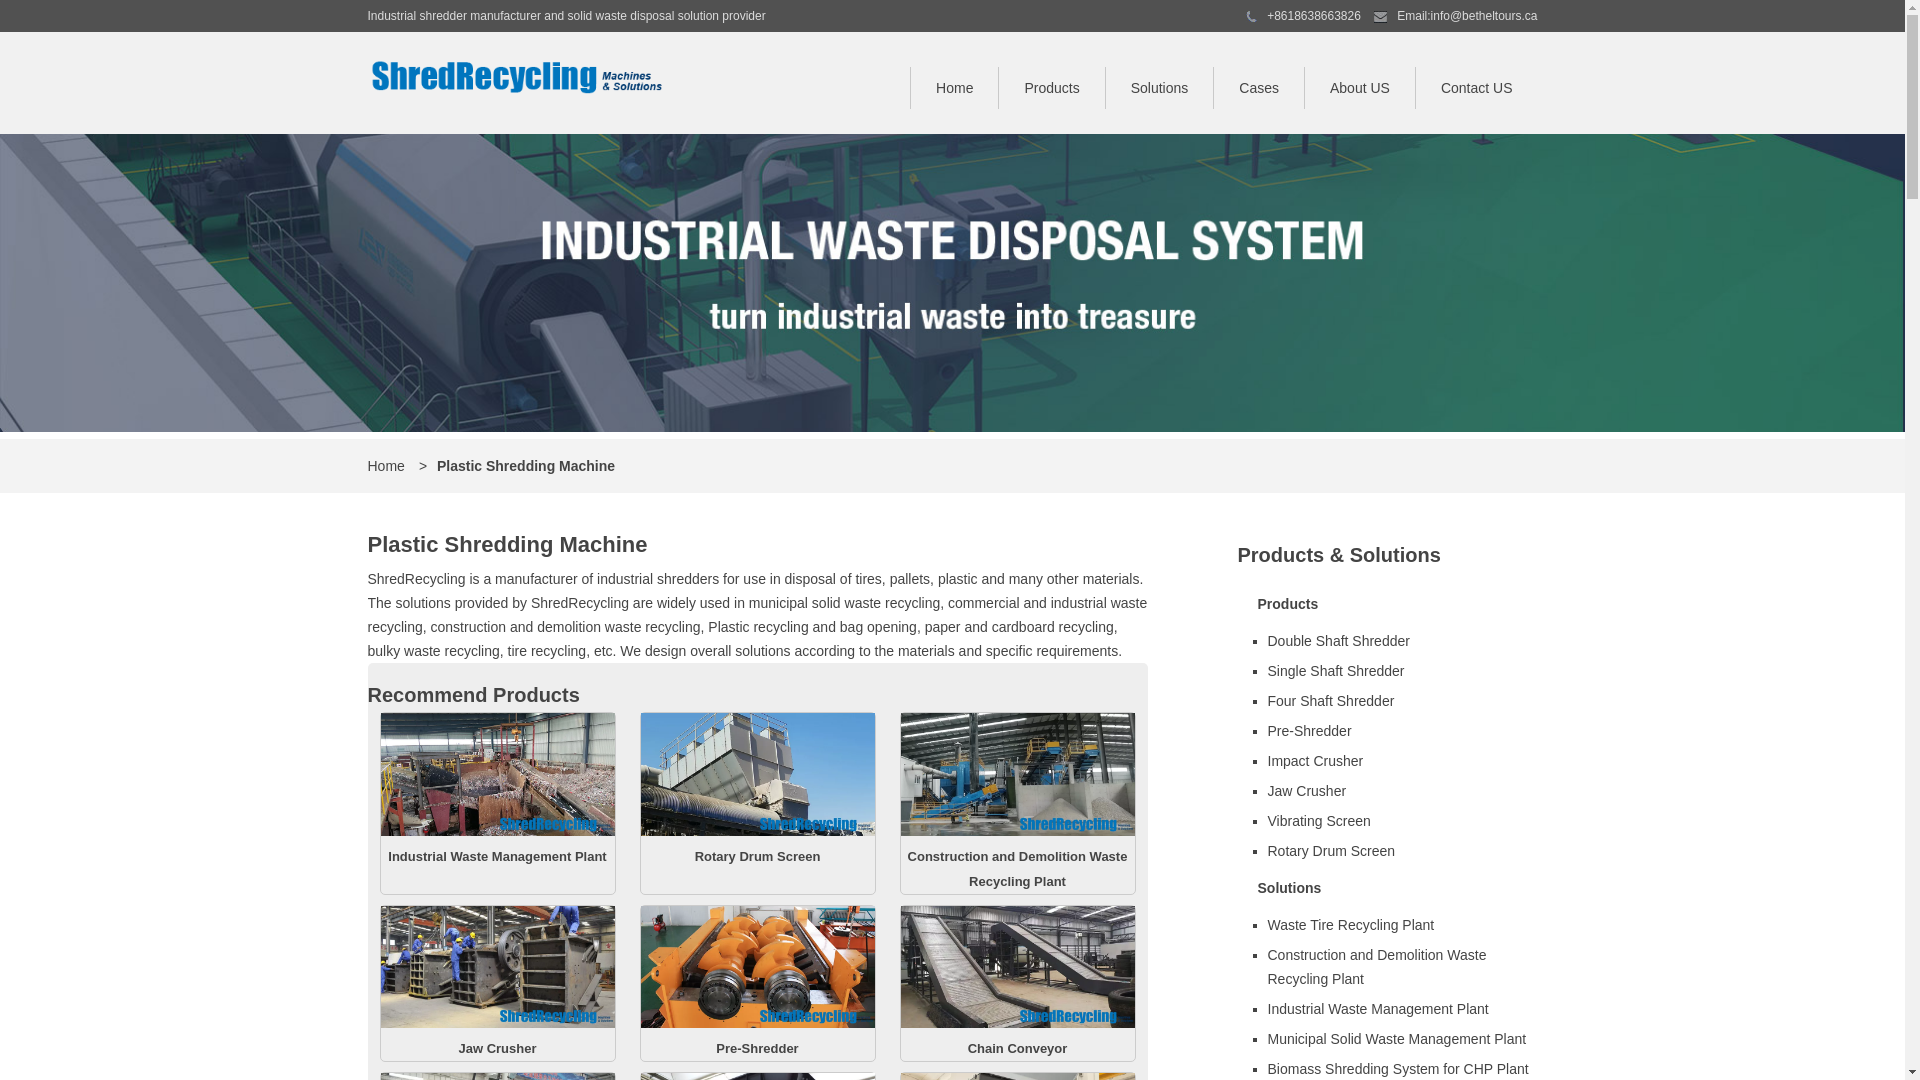  I want to click on Rotary Drum Screen, so click(757, 832).